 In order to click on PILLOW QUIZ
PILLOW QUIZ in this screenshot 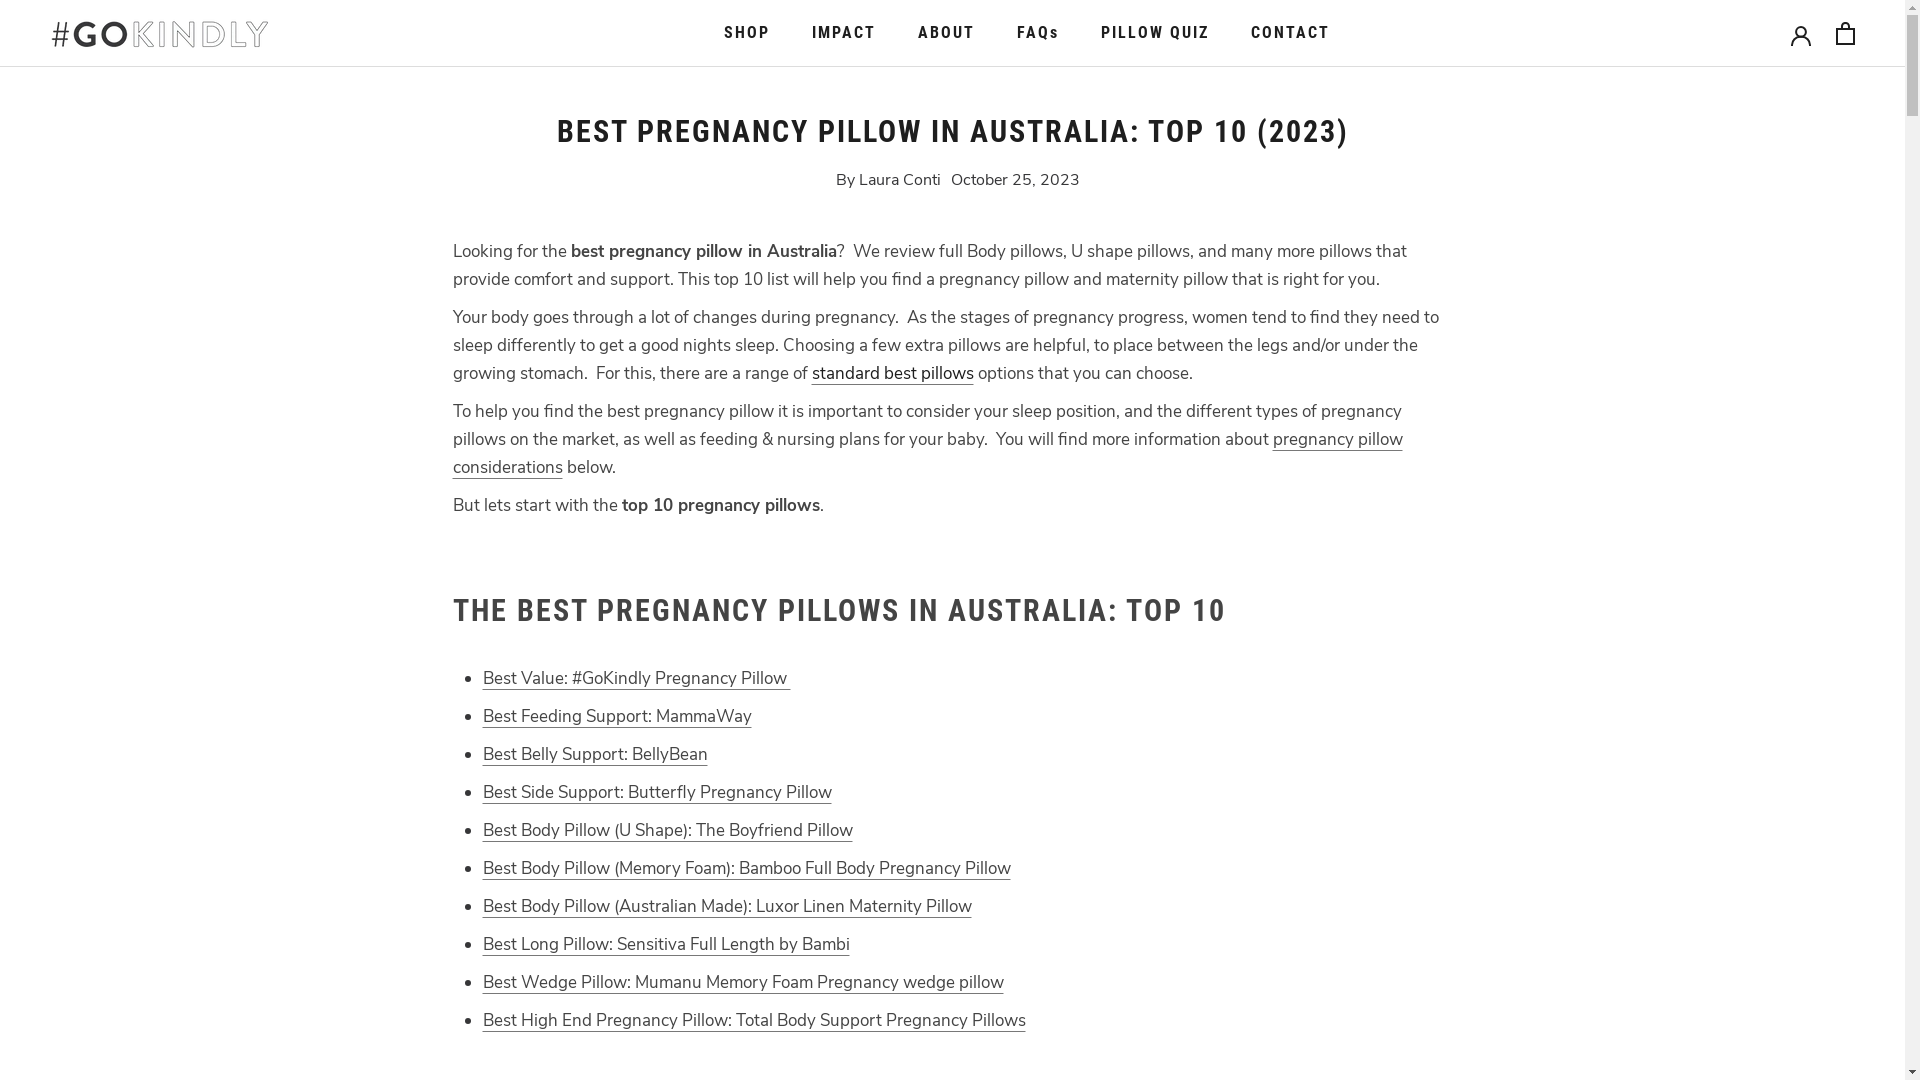, I will do `click(1155, 32)`.